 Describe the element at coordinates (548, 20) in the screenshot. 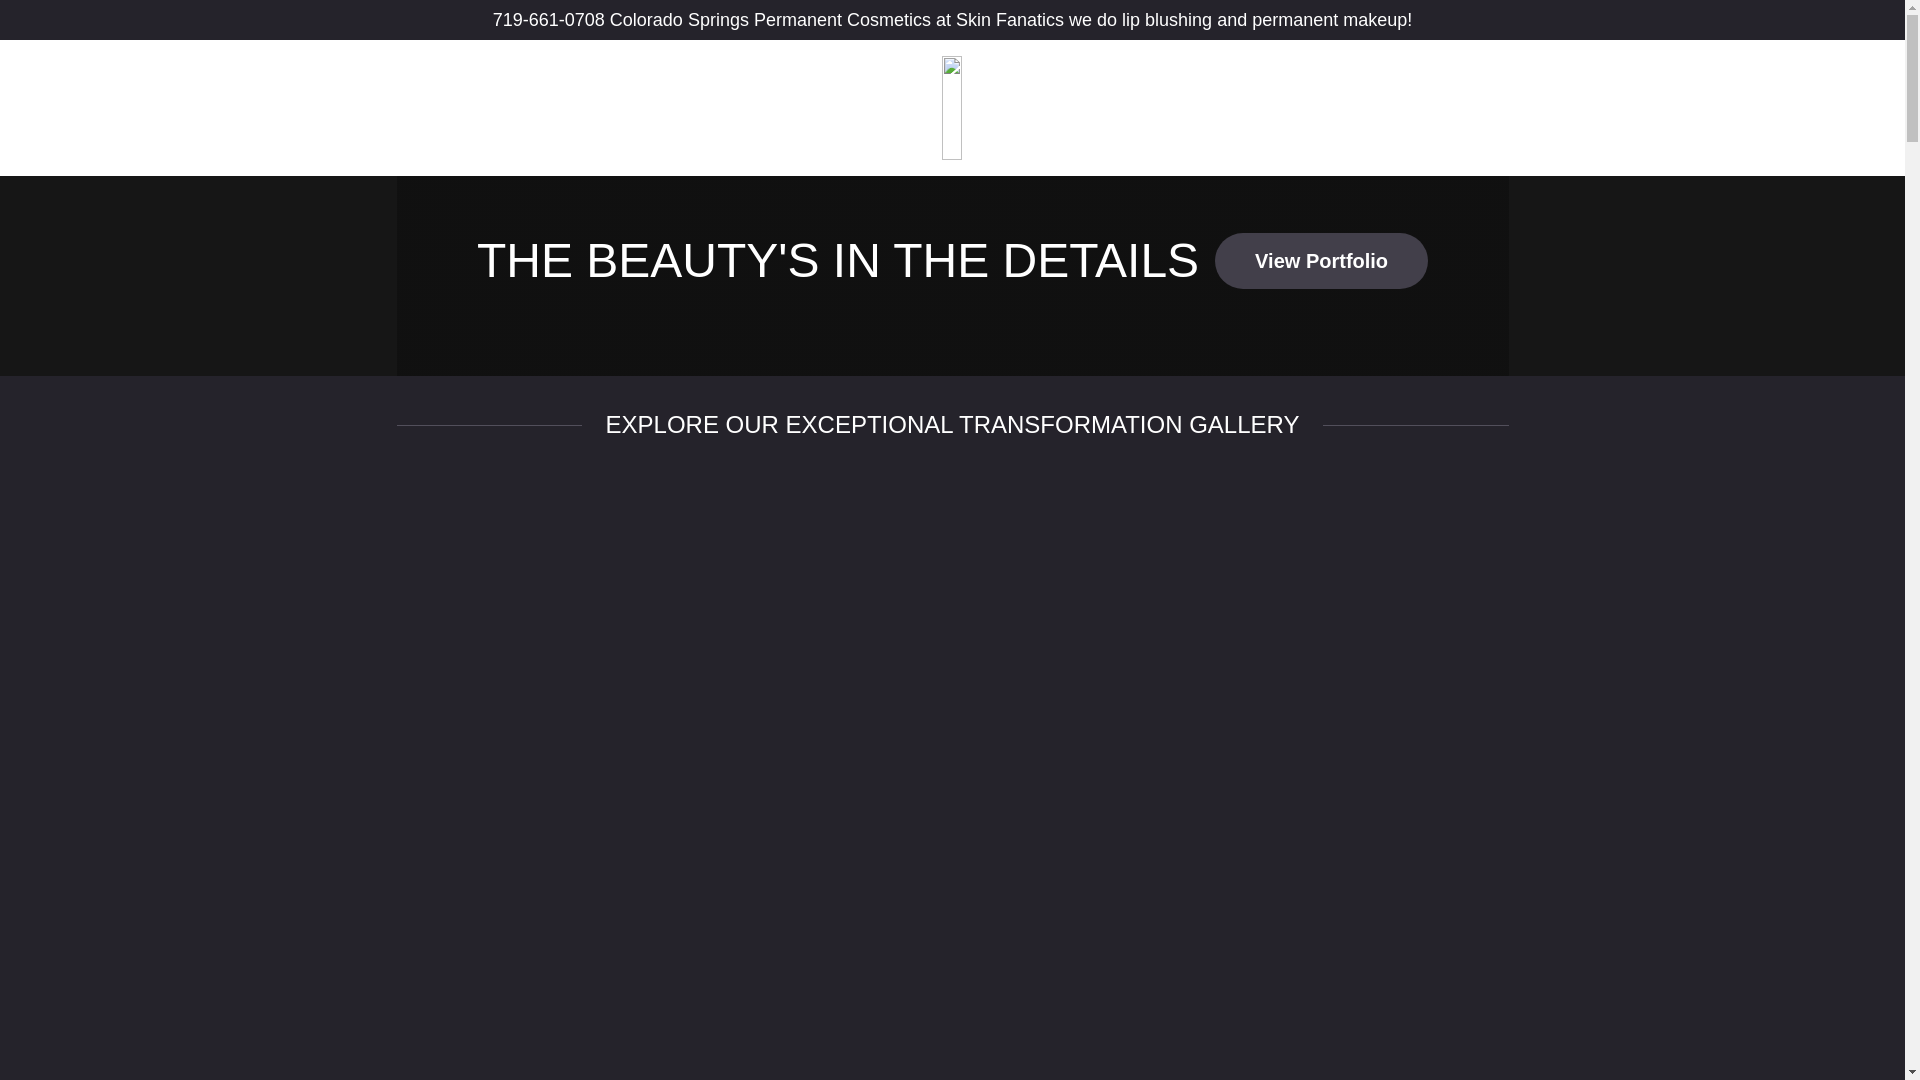

I see `719-661-0708` at that location.